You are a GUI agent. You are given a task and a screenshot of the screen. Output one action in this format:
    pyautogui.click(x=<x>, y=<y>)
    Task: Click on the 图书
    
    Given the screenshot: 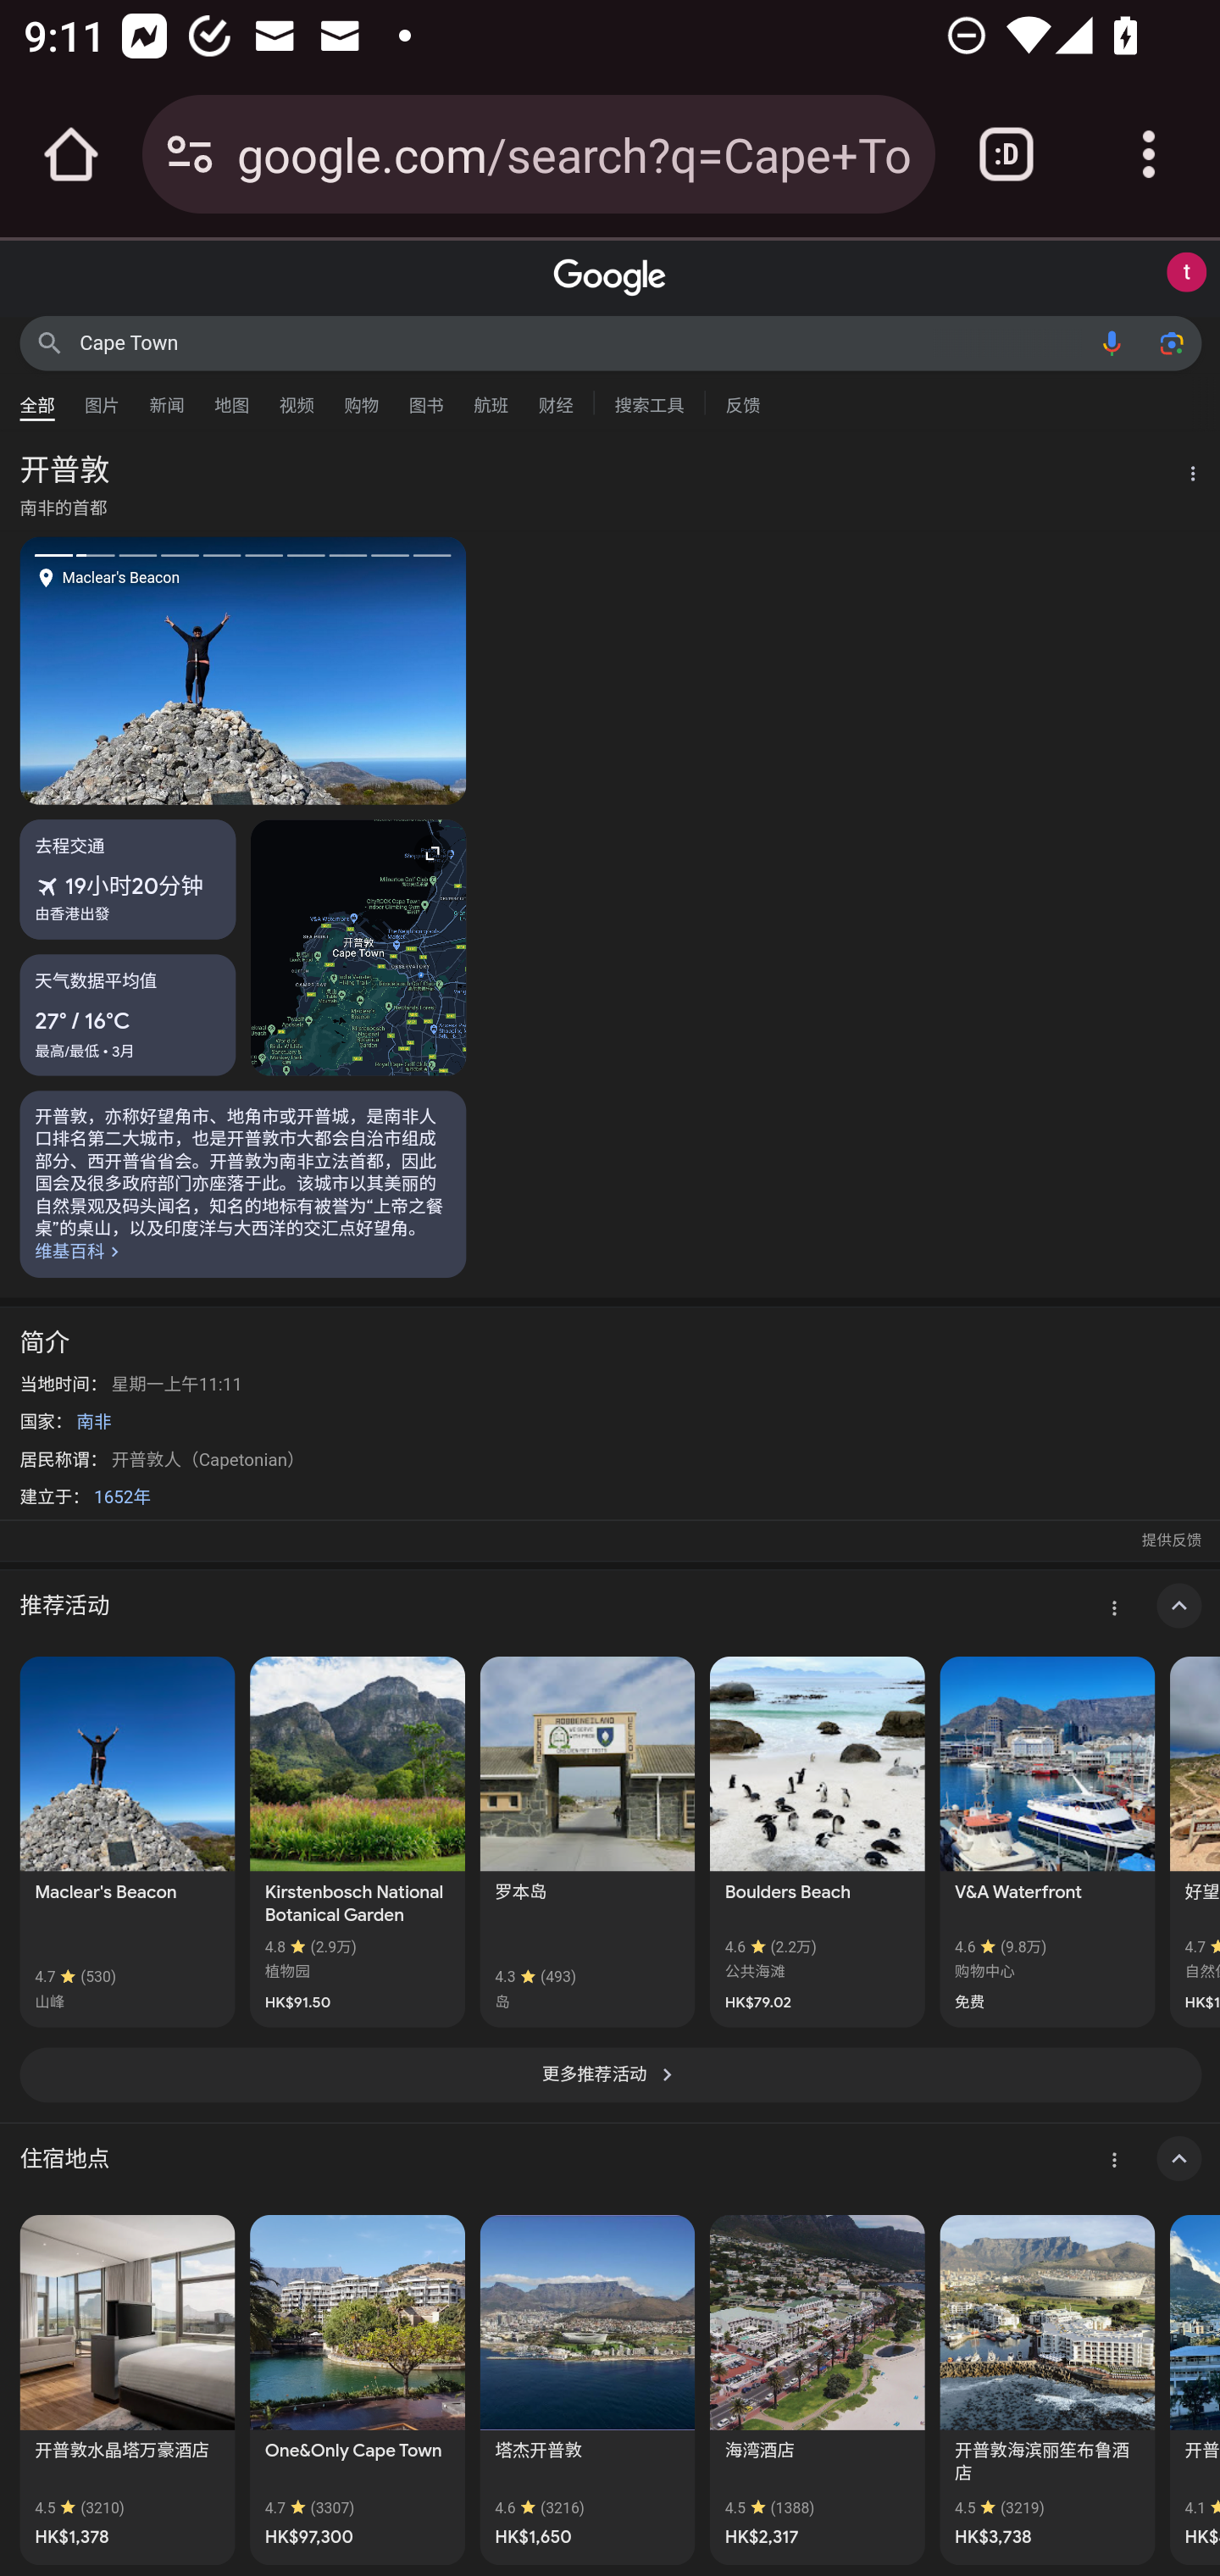 What is the action you would take?
    pyautogui.click(x=425, y=397)
    